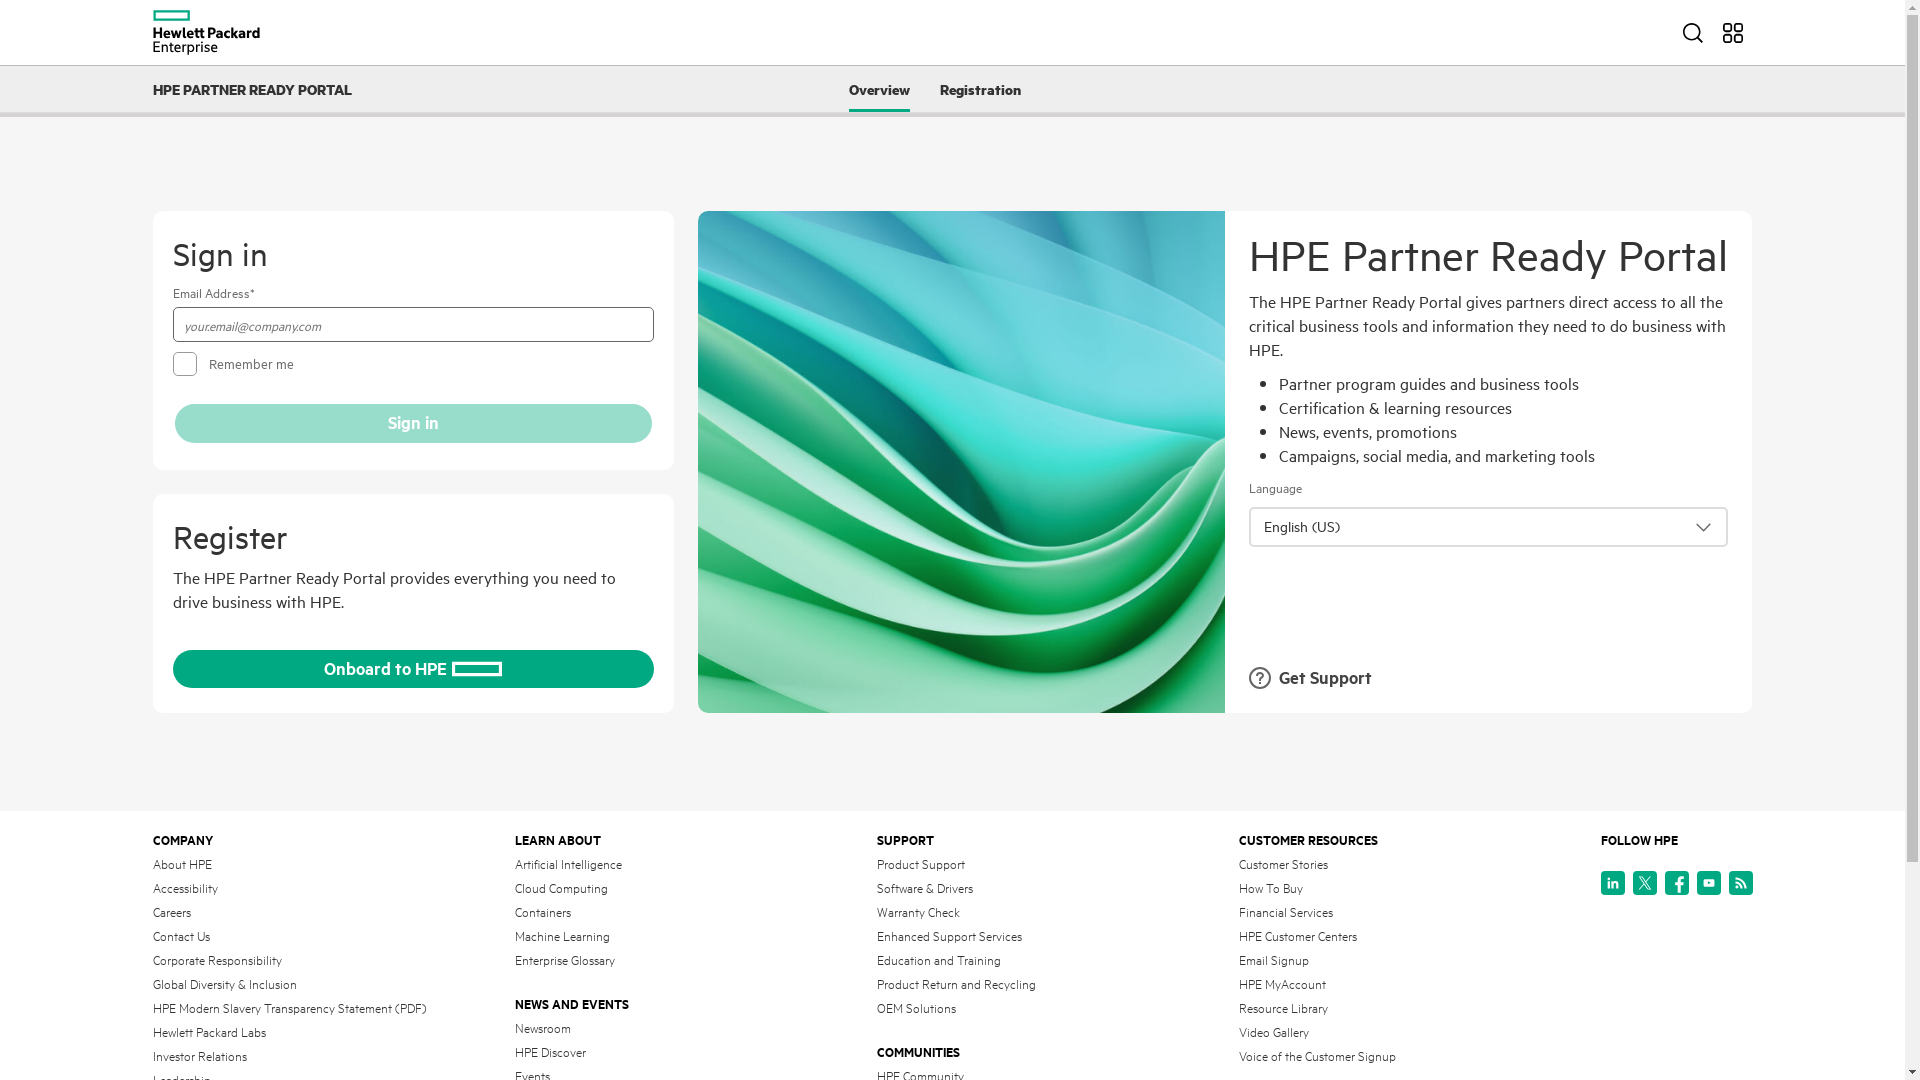 The width and height of the screenshot is (1920, 1080). I want to click on Careers, so click(171, 913).